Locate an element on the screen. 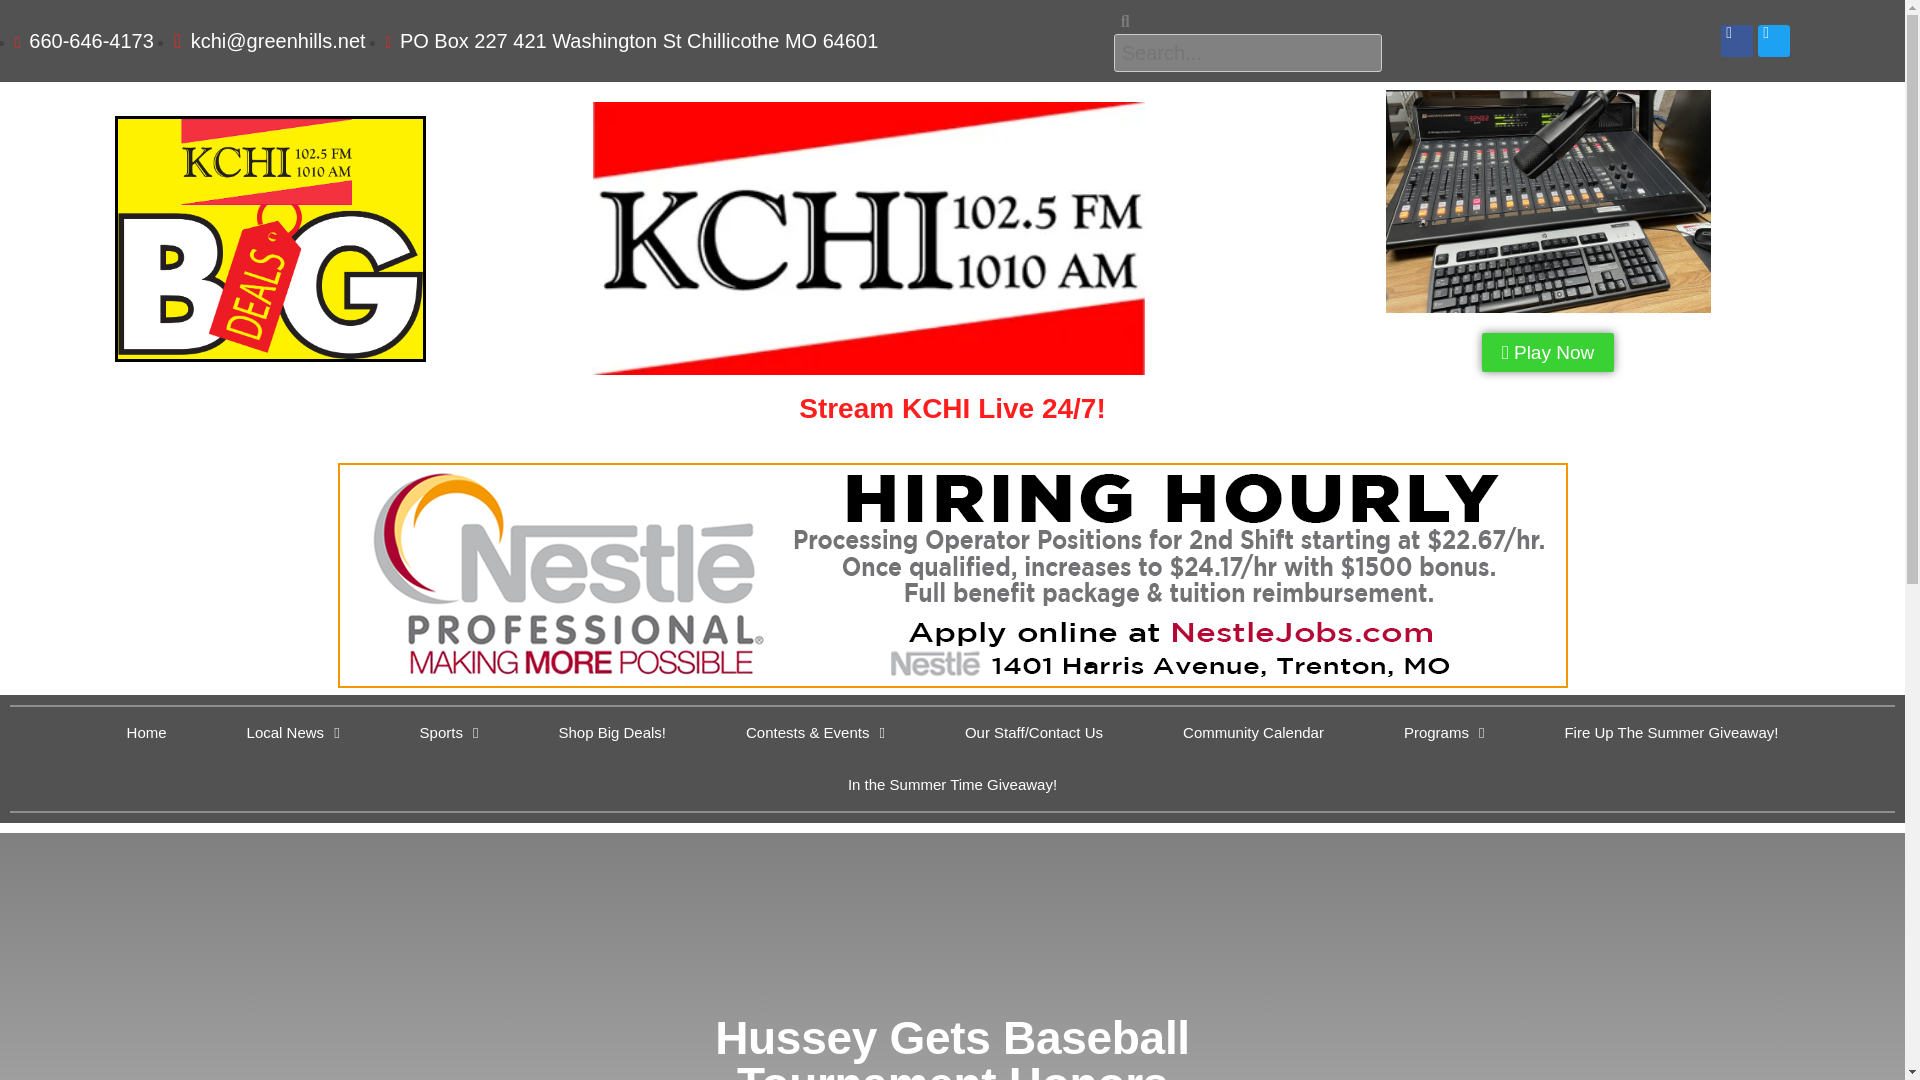 The image size is (1920, 1080). Sports is located at coordinates (449, 733).